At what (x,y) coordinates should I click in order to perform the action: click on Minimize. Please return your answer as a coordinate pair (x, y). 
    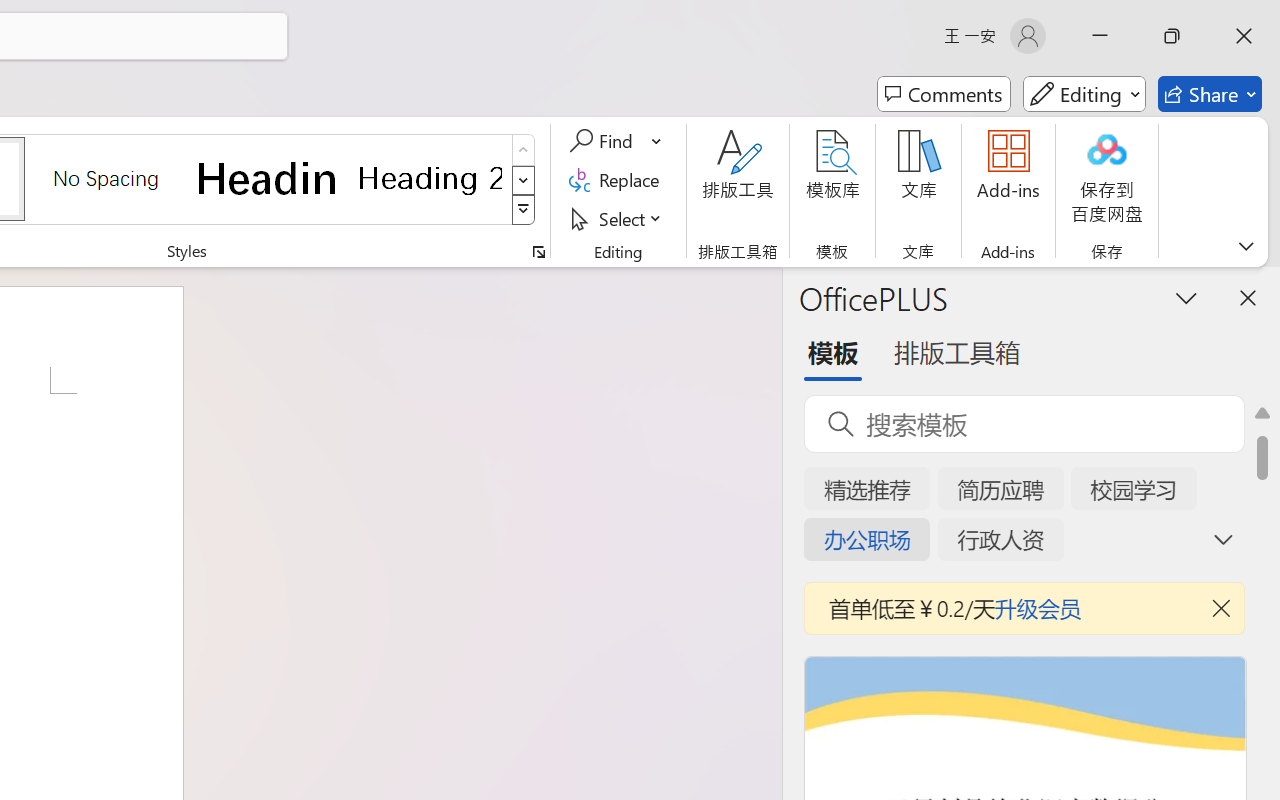
    Looking at the image, I should click on (1100, 36).